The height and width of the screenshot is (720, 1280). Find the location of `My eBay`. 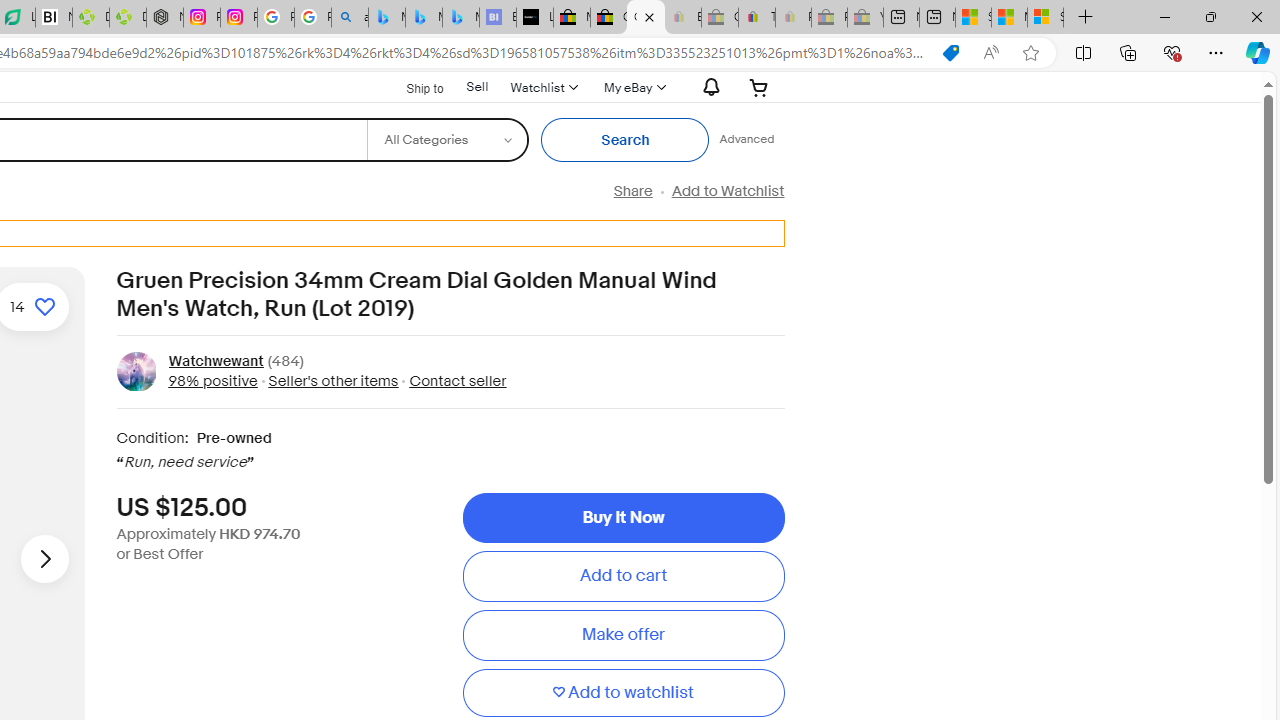

My eBay is located at coordinates (632, 87).